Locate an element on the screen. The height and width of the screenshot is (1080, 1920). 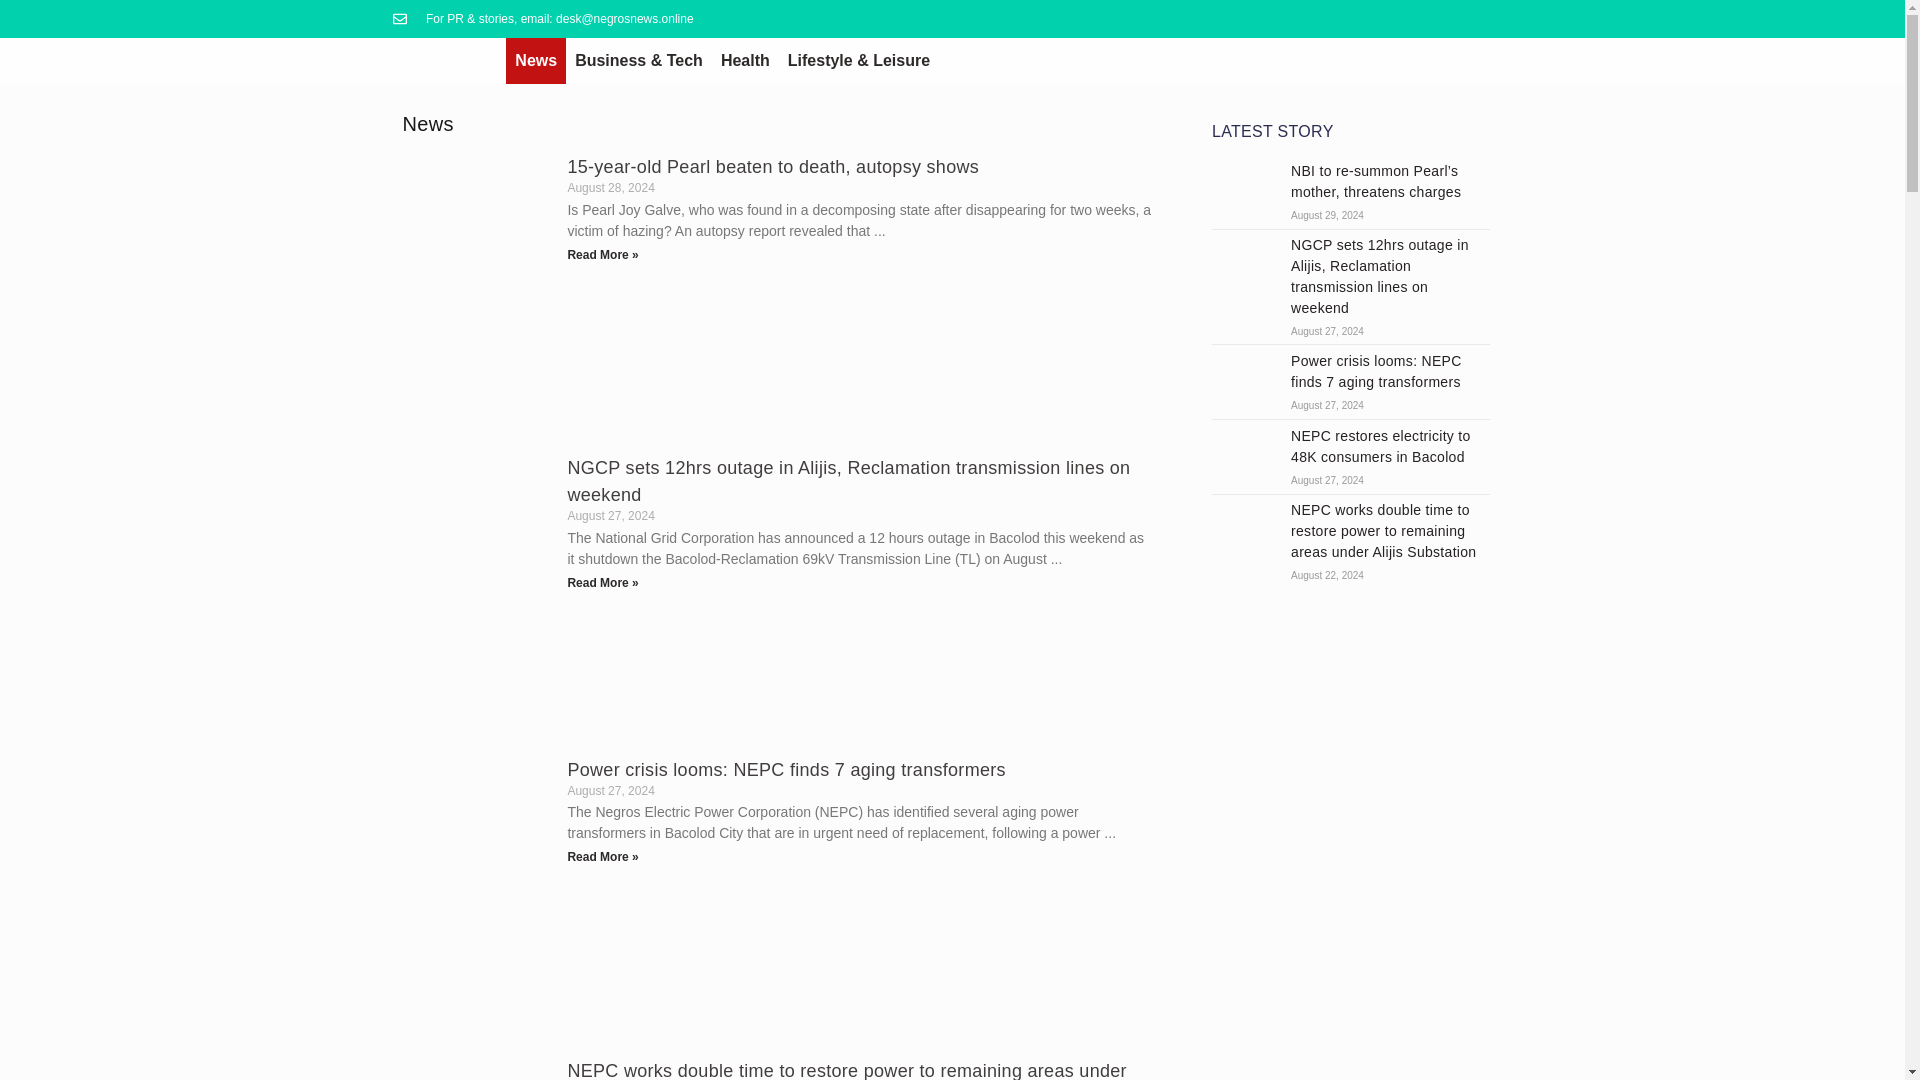
Power crisis looms: NEPC finds 7 aging transformers is located at coordinates (1244, 380).